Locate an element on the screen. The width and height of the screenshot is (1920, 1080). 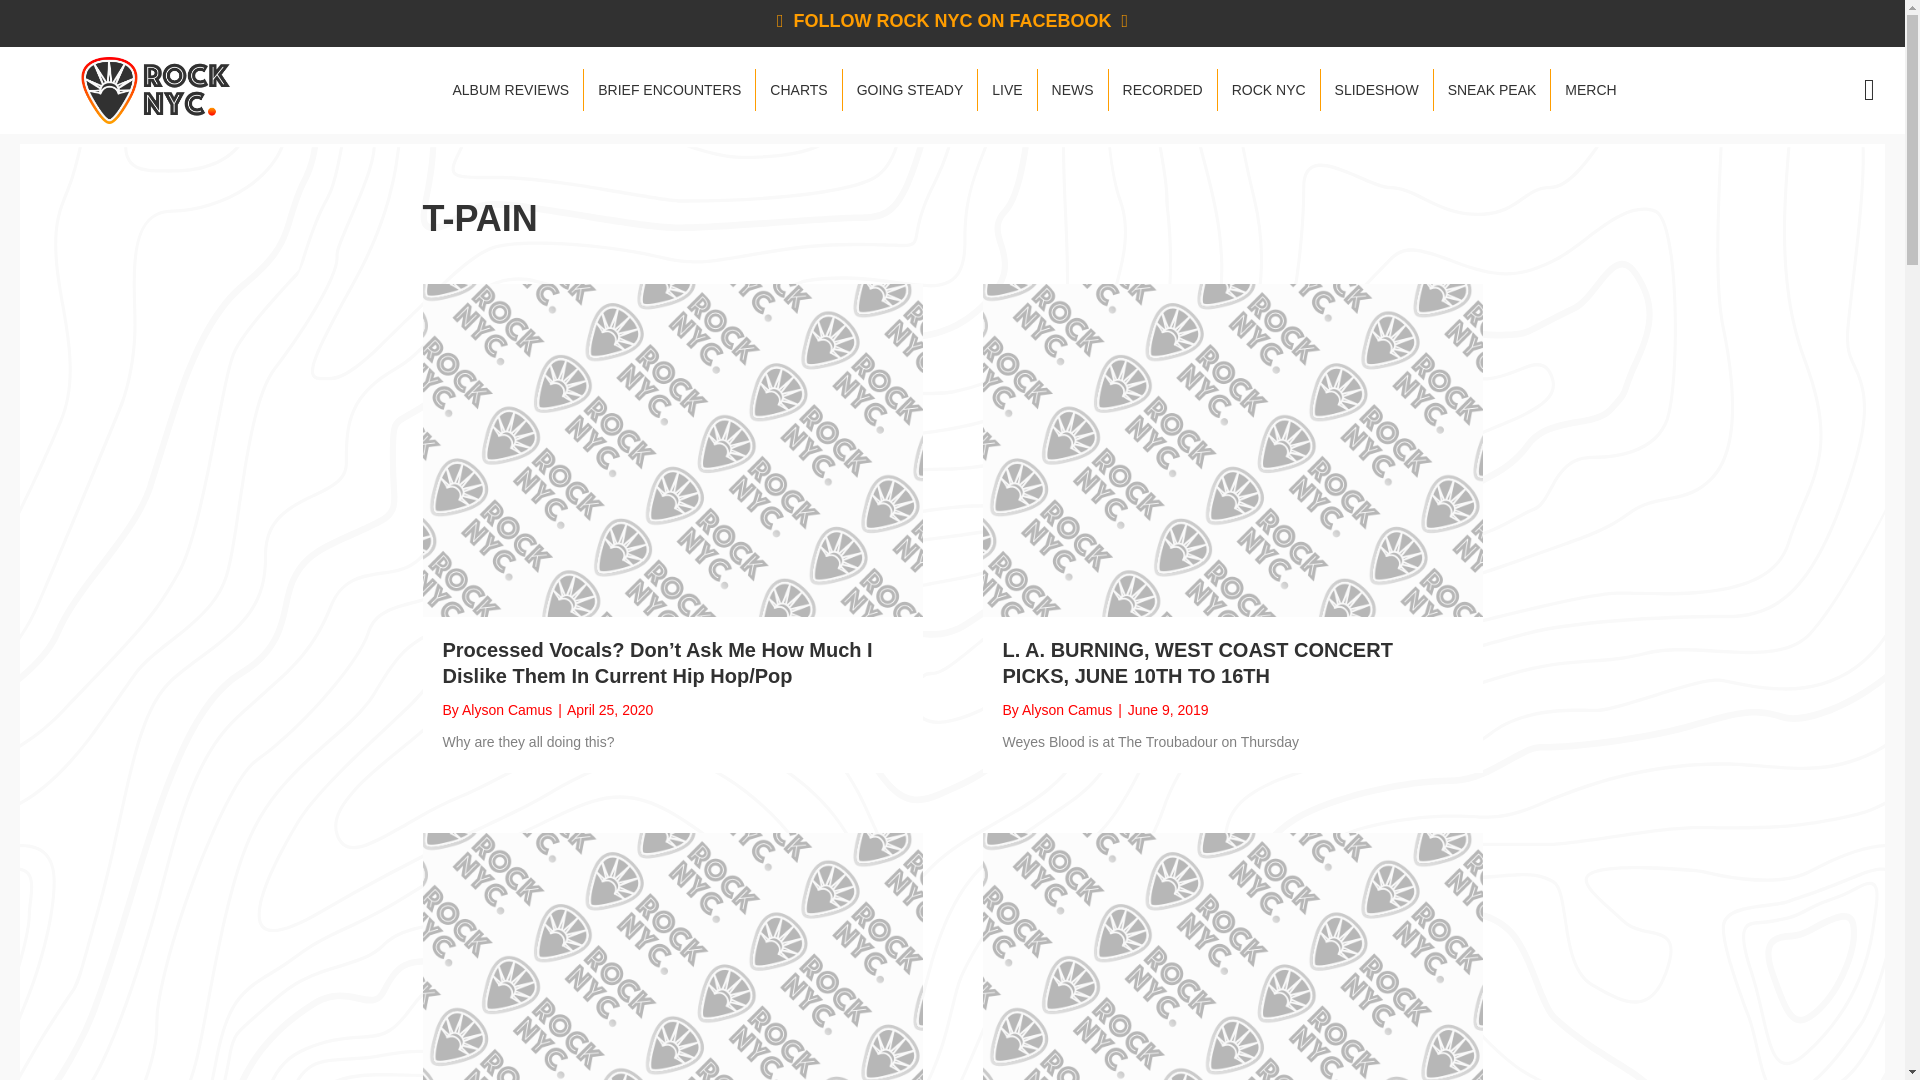
Alyson Camus is located at coordinates (507, 710).